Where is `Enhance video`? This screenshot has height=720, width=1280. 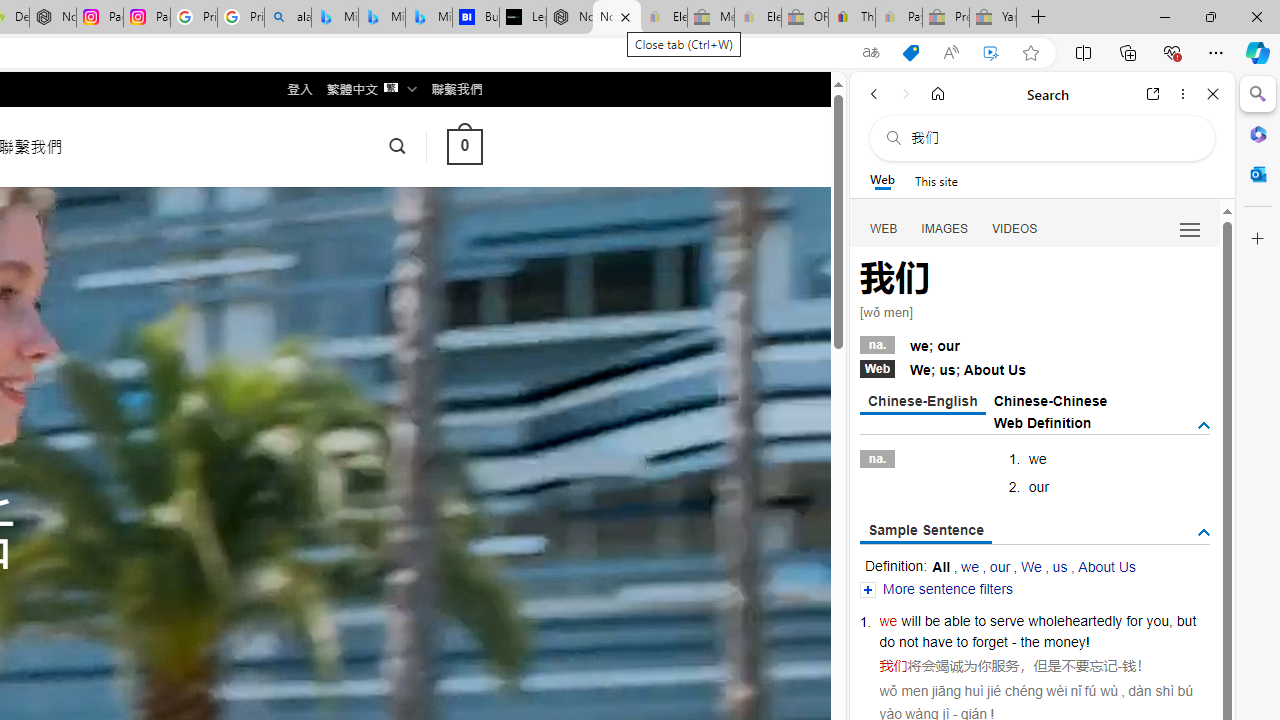 Enhance video is located at coordinates (991, 53).